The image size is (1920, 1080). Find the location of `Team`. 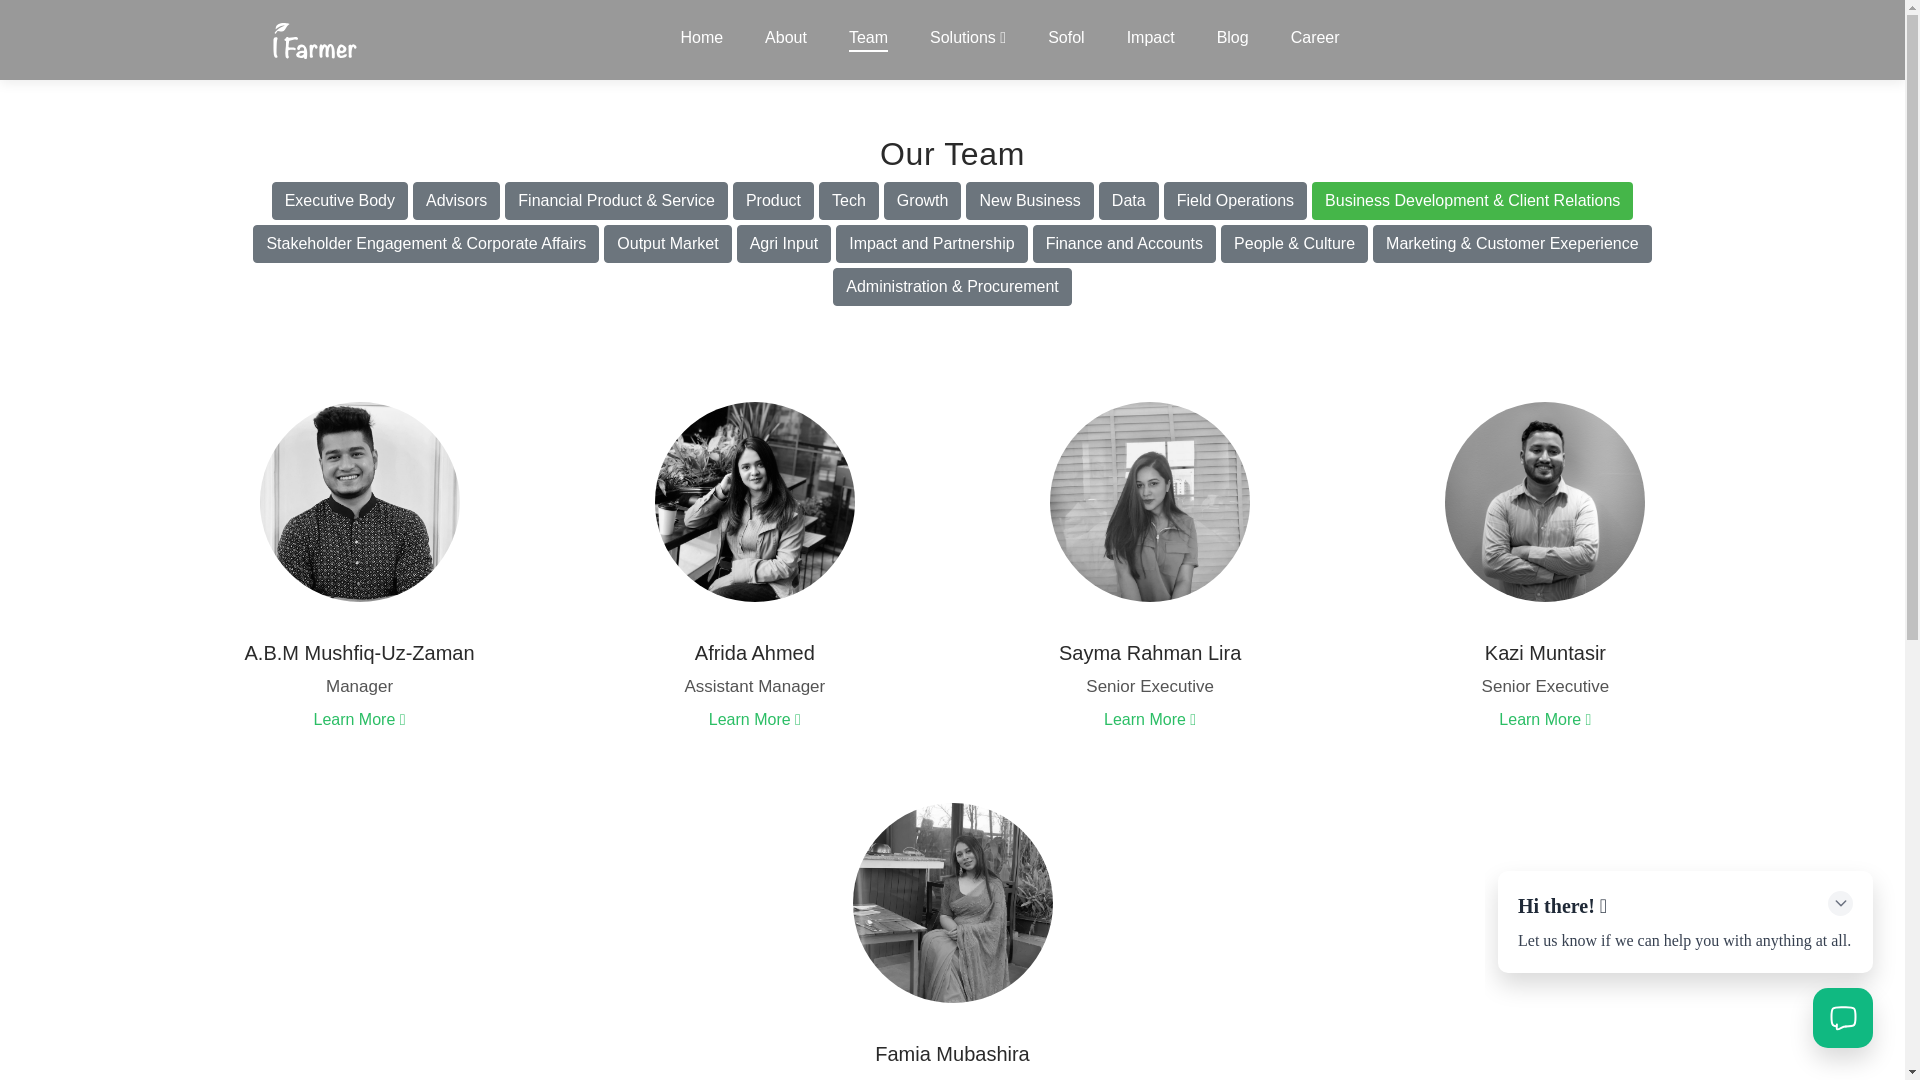

Team is located at coordinates (868, 40).